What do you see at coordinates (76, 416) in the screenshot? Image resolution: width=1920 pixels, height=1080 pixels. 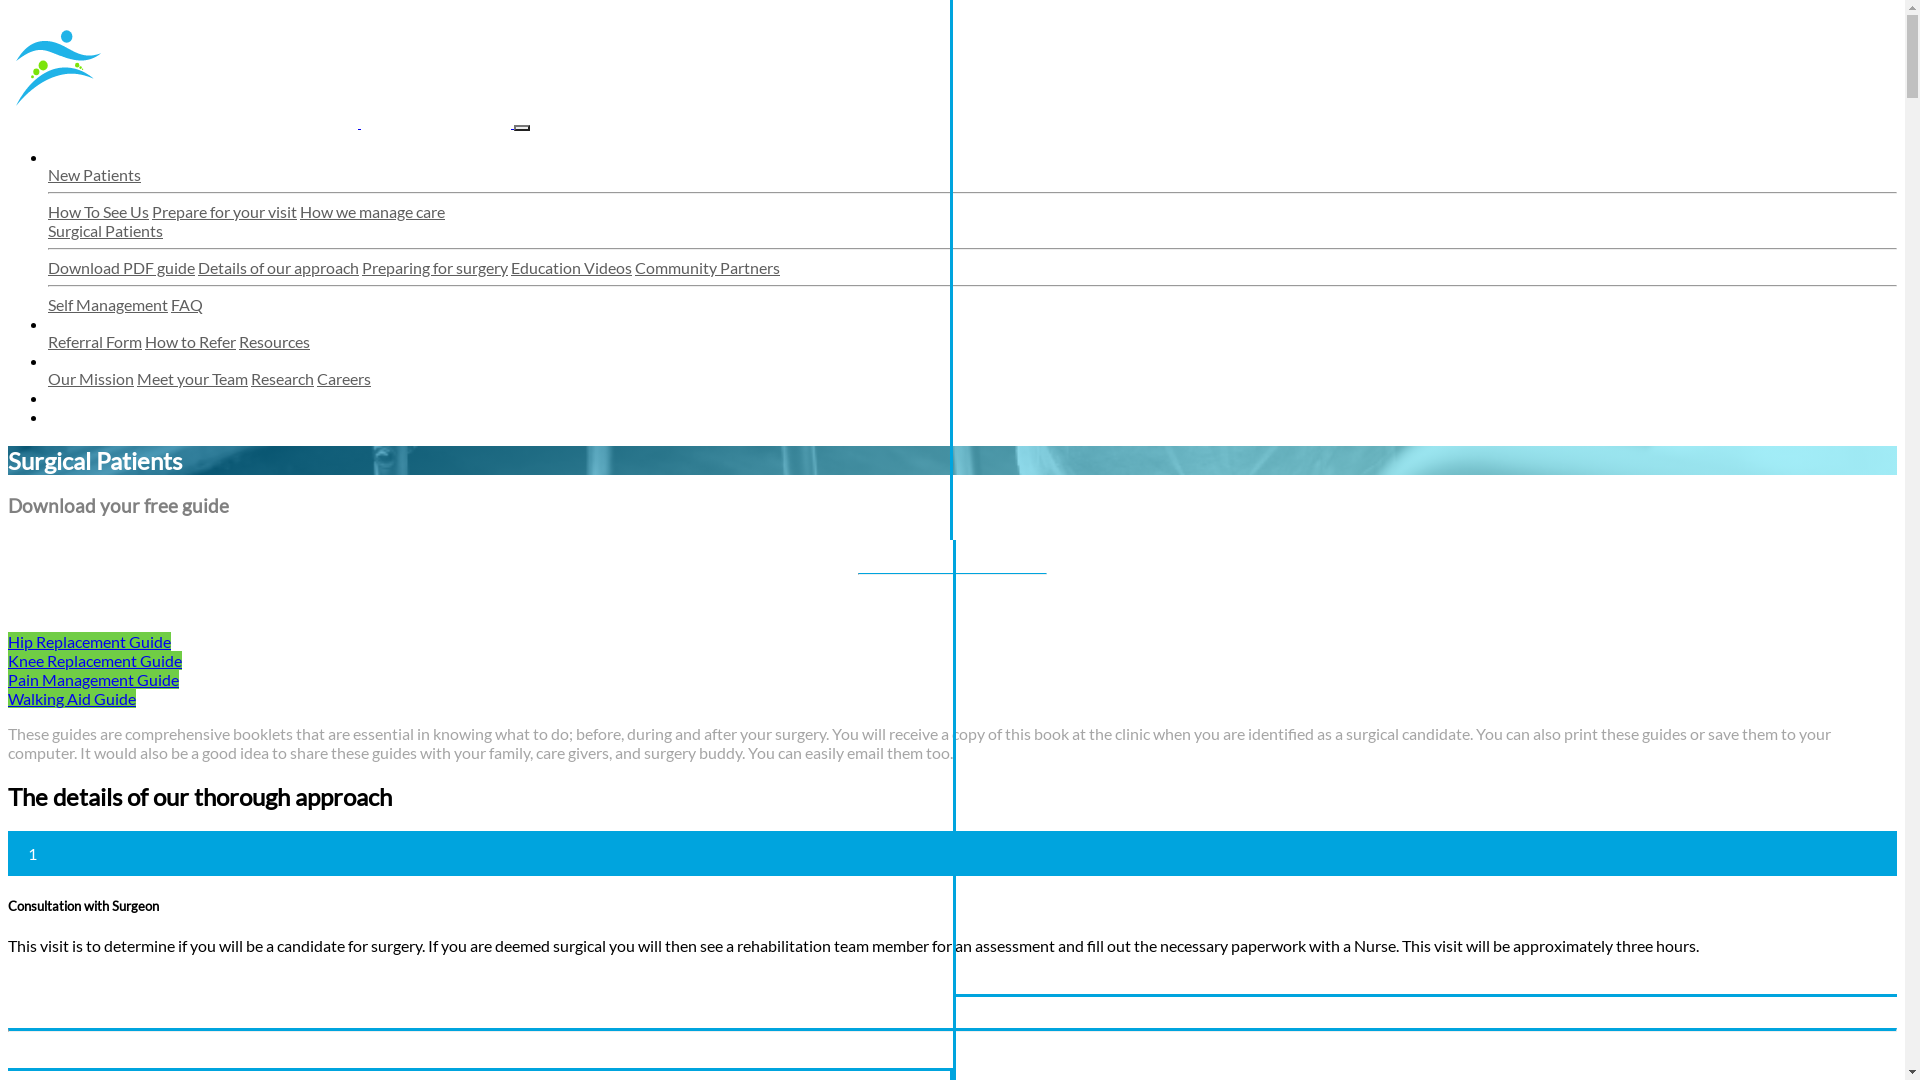 I see `Contact` at bounding box center [76, 416].